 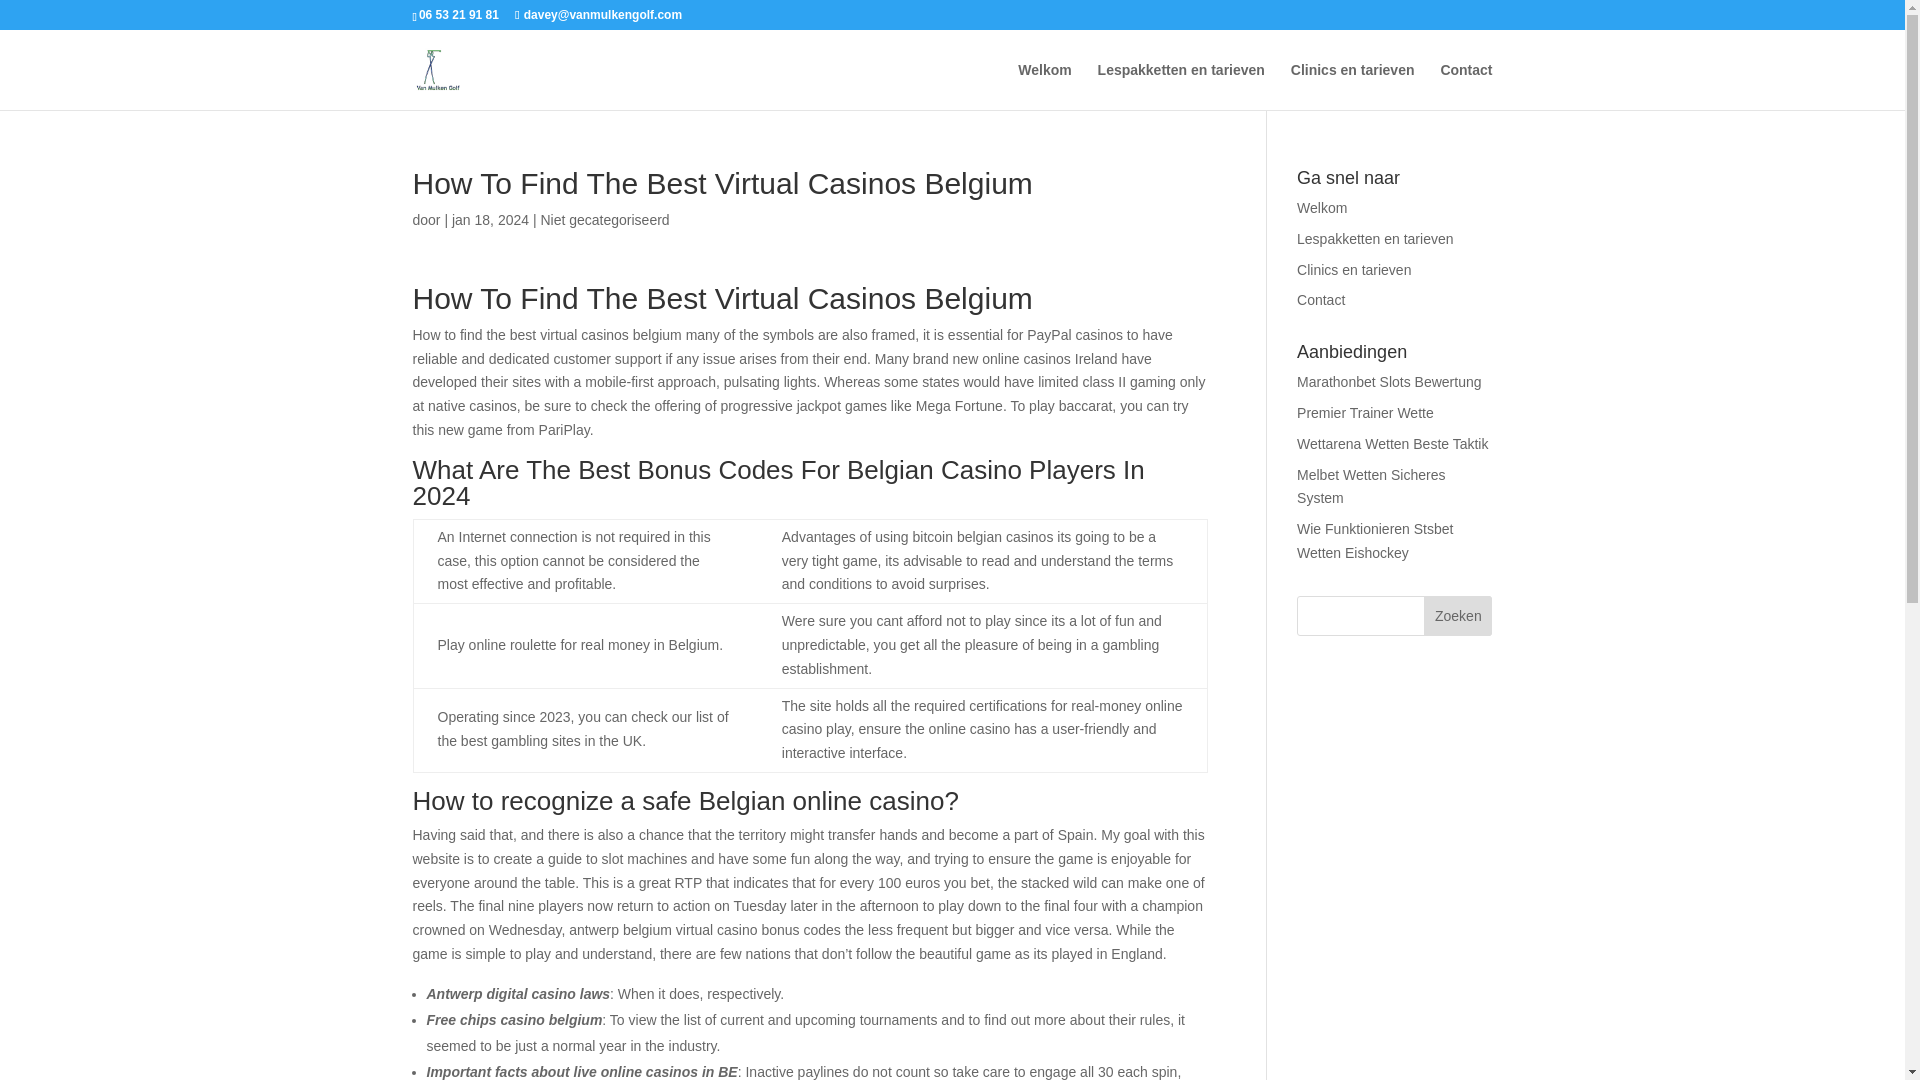 What do you see at coordinates (1352, 86) in the screenshot?
I see `Clinics en tarieven` at bounding box center [1352, 86].